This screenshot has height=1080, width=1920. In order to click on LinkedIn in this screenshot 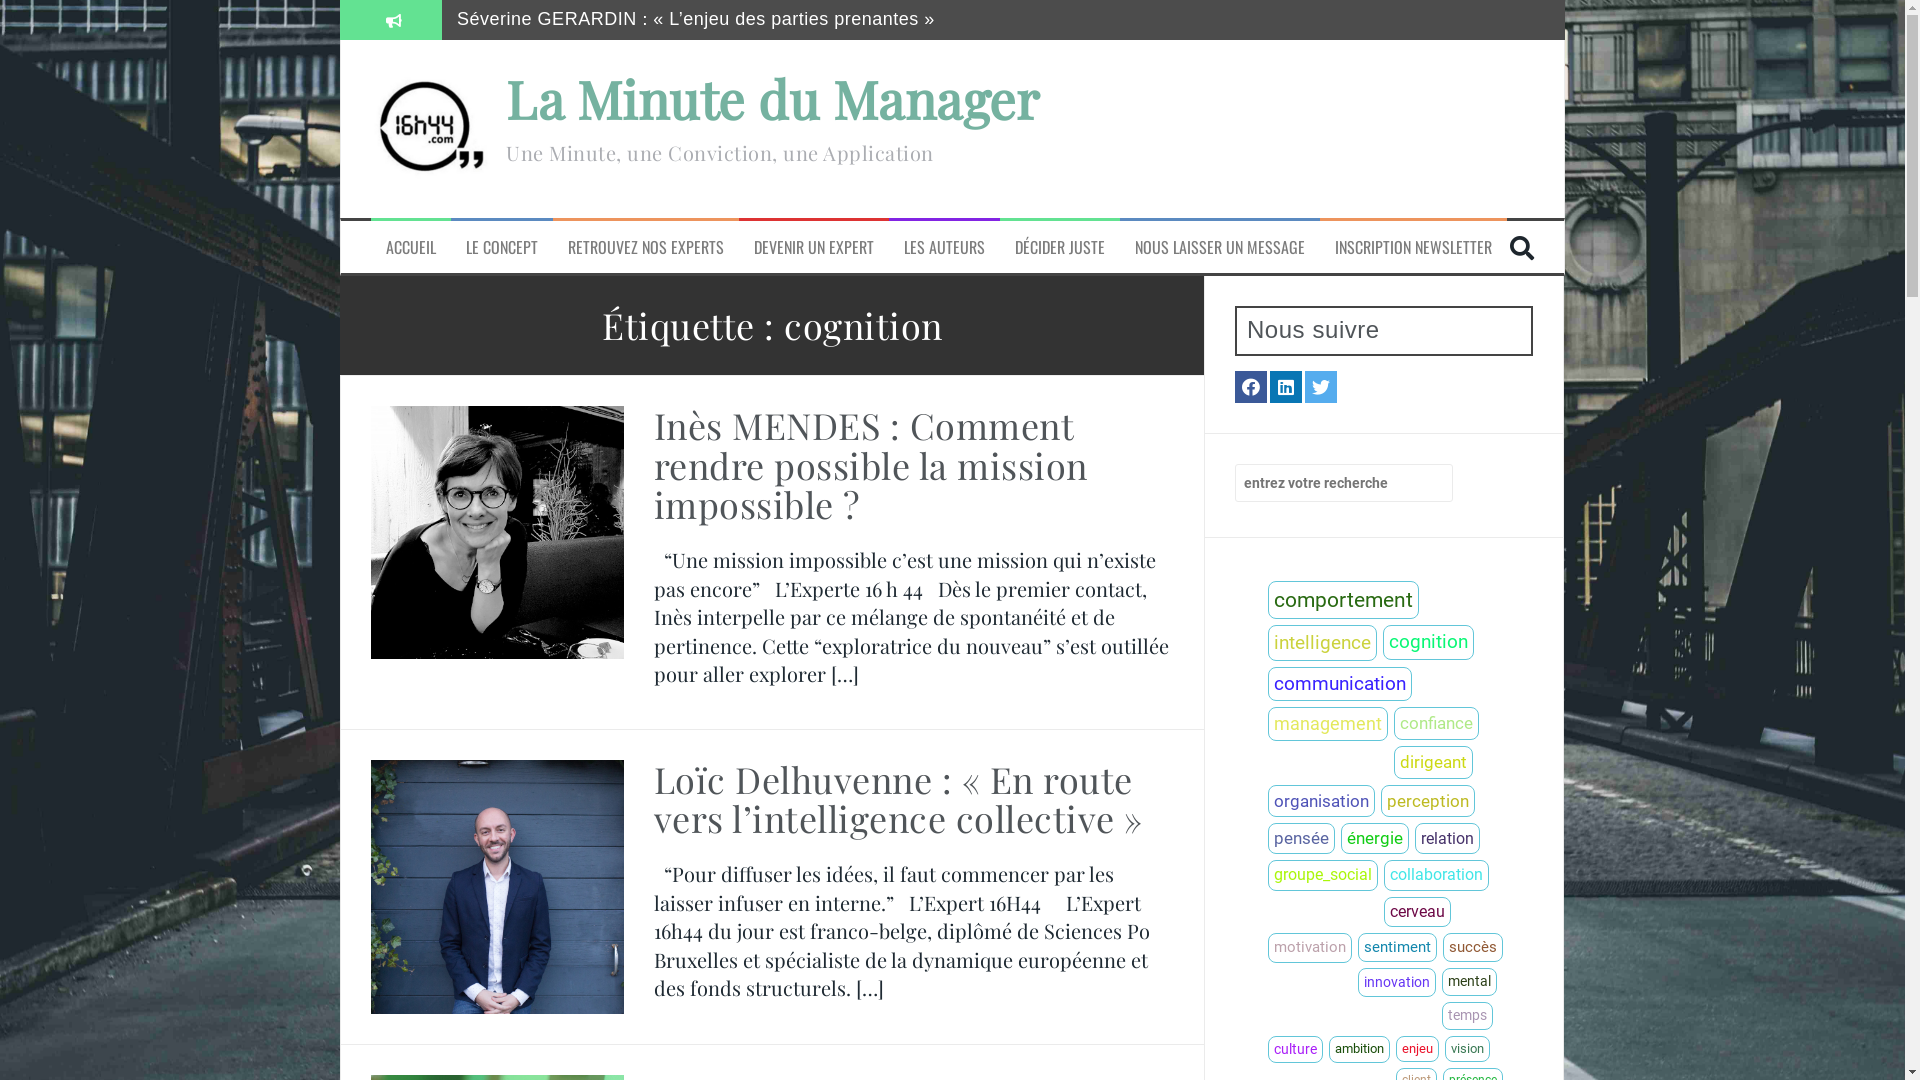, I will do `click(1286, 387)`.